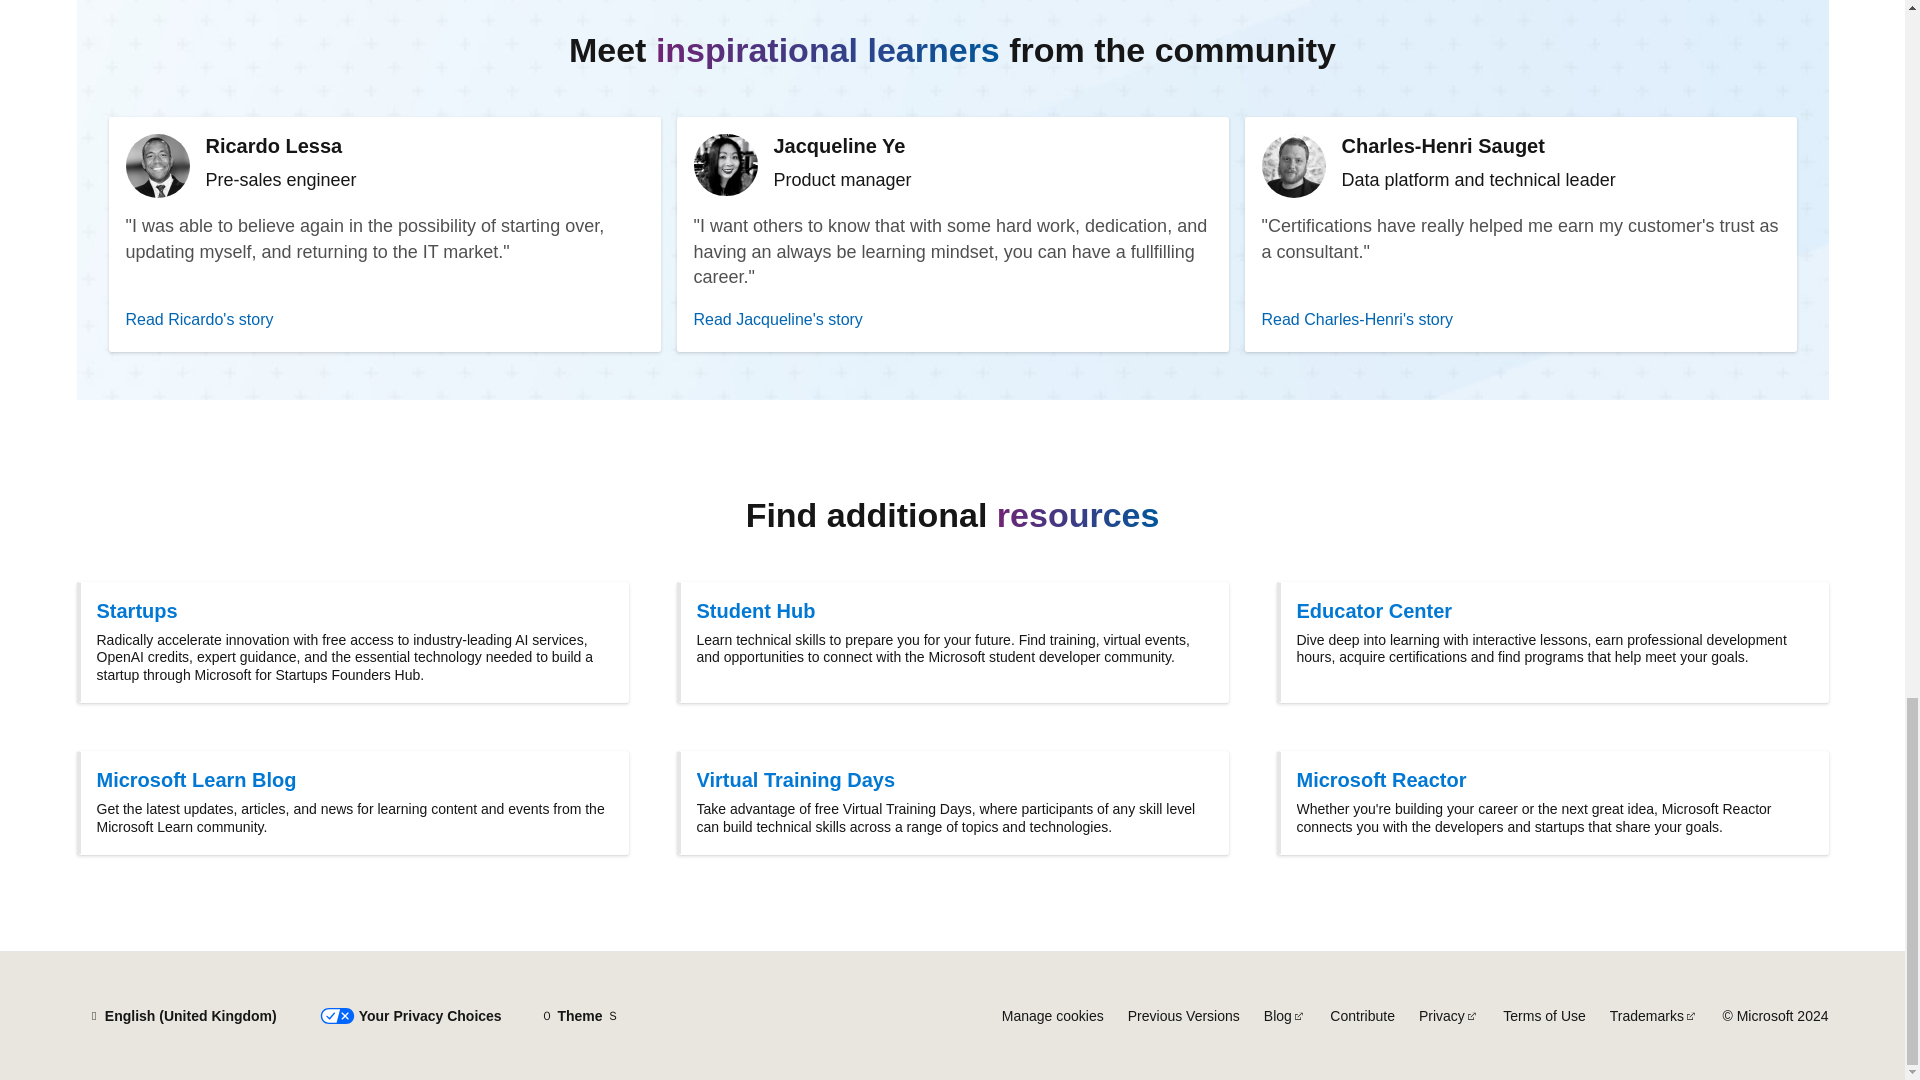 The image size is (1920, 1080). What do you see at coordinates (384, 319) in the screenshot?
I see `Read Ricardo's story` at bounding box center [384, 319].